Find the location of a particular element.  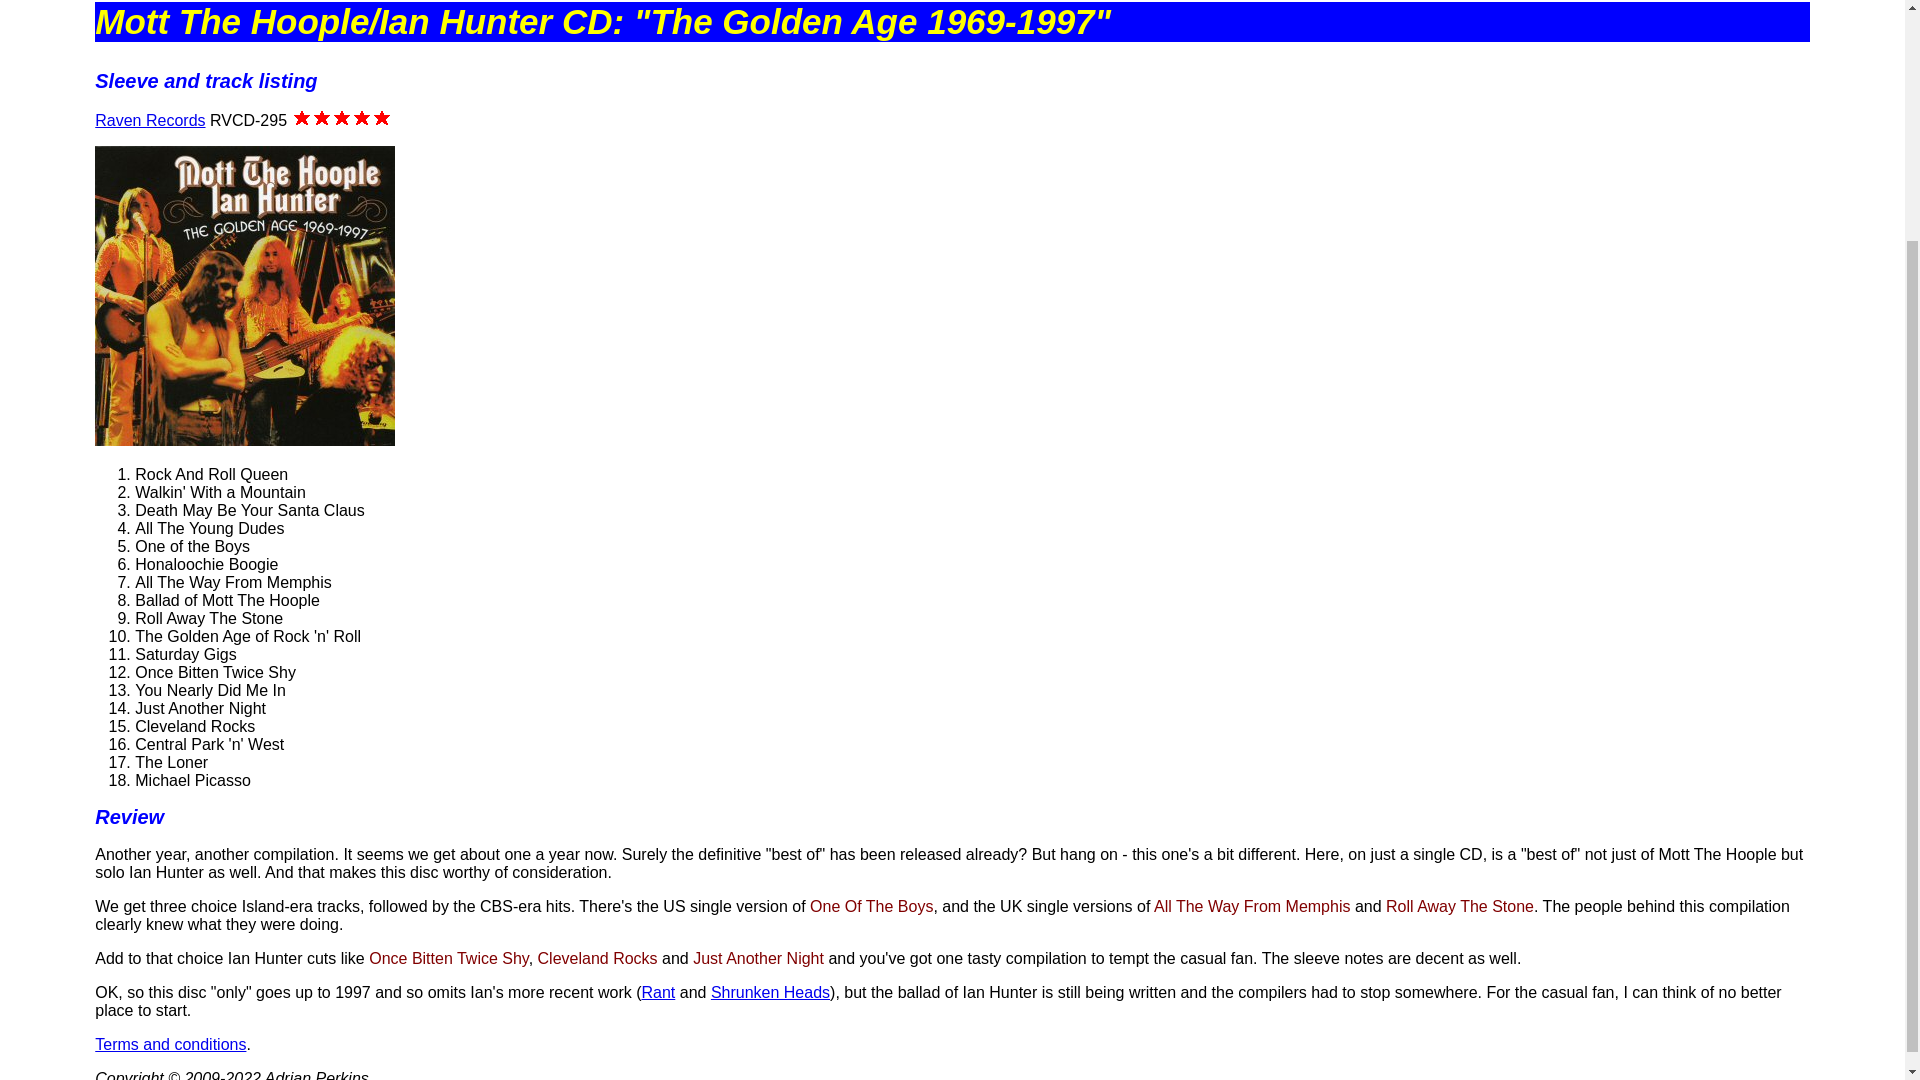

Terms and conditions is located at coordinates (170, 1044).